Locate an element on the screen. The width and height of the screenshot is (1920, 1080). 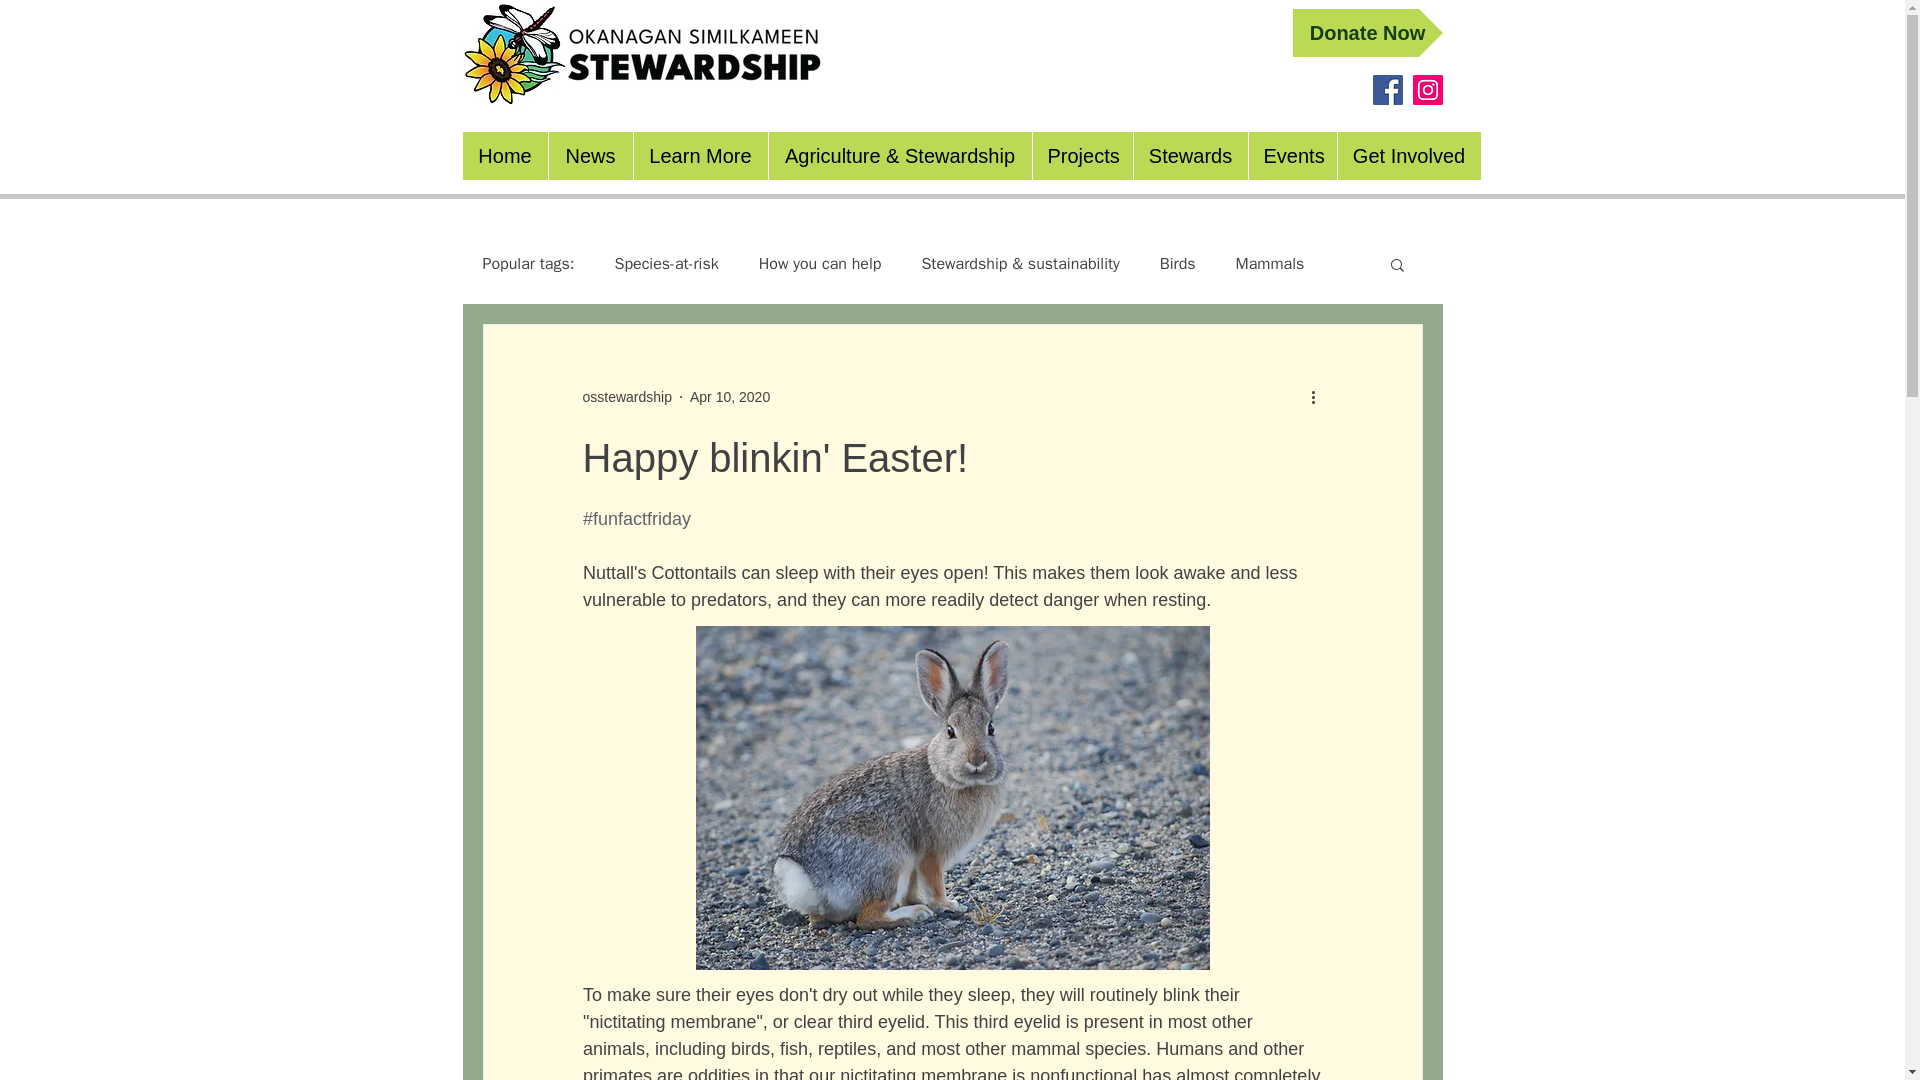
Stewards is located at coordinates (1189, 156).